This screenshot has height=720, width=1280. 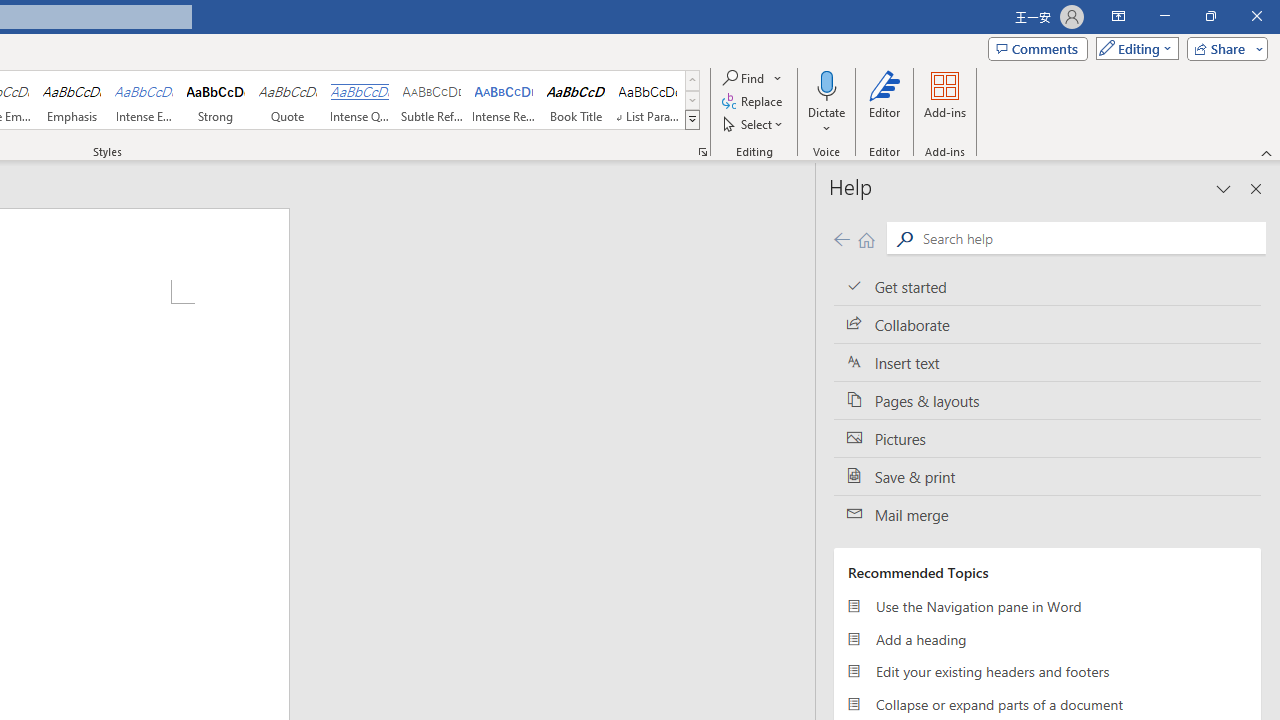 I want to click on Edit your existing headers and footers, so click(x=1047, y=672).